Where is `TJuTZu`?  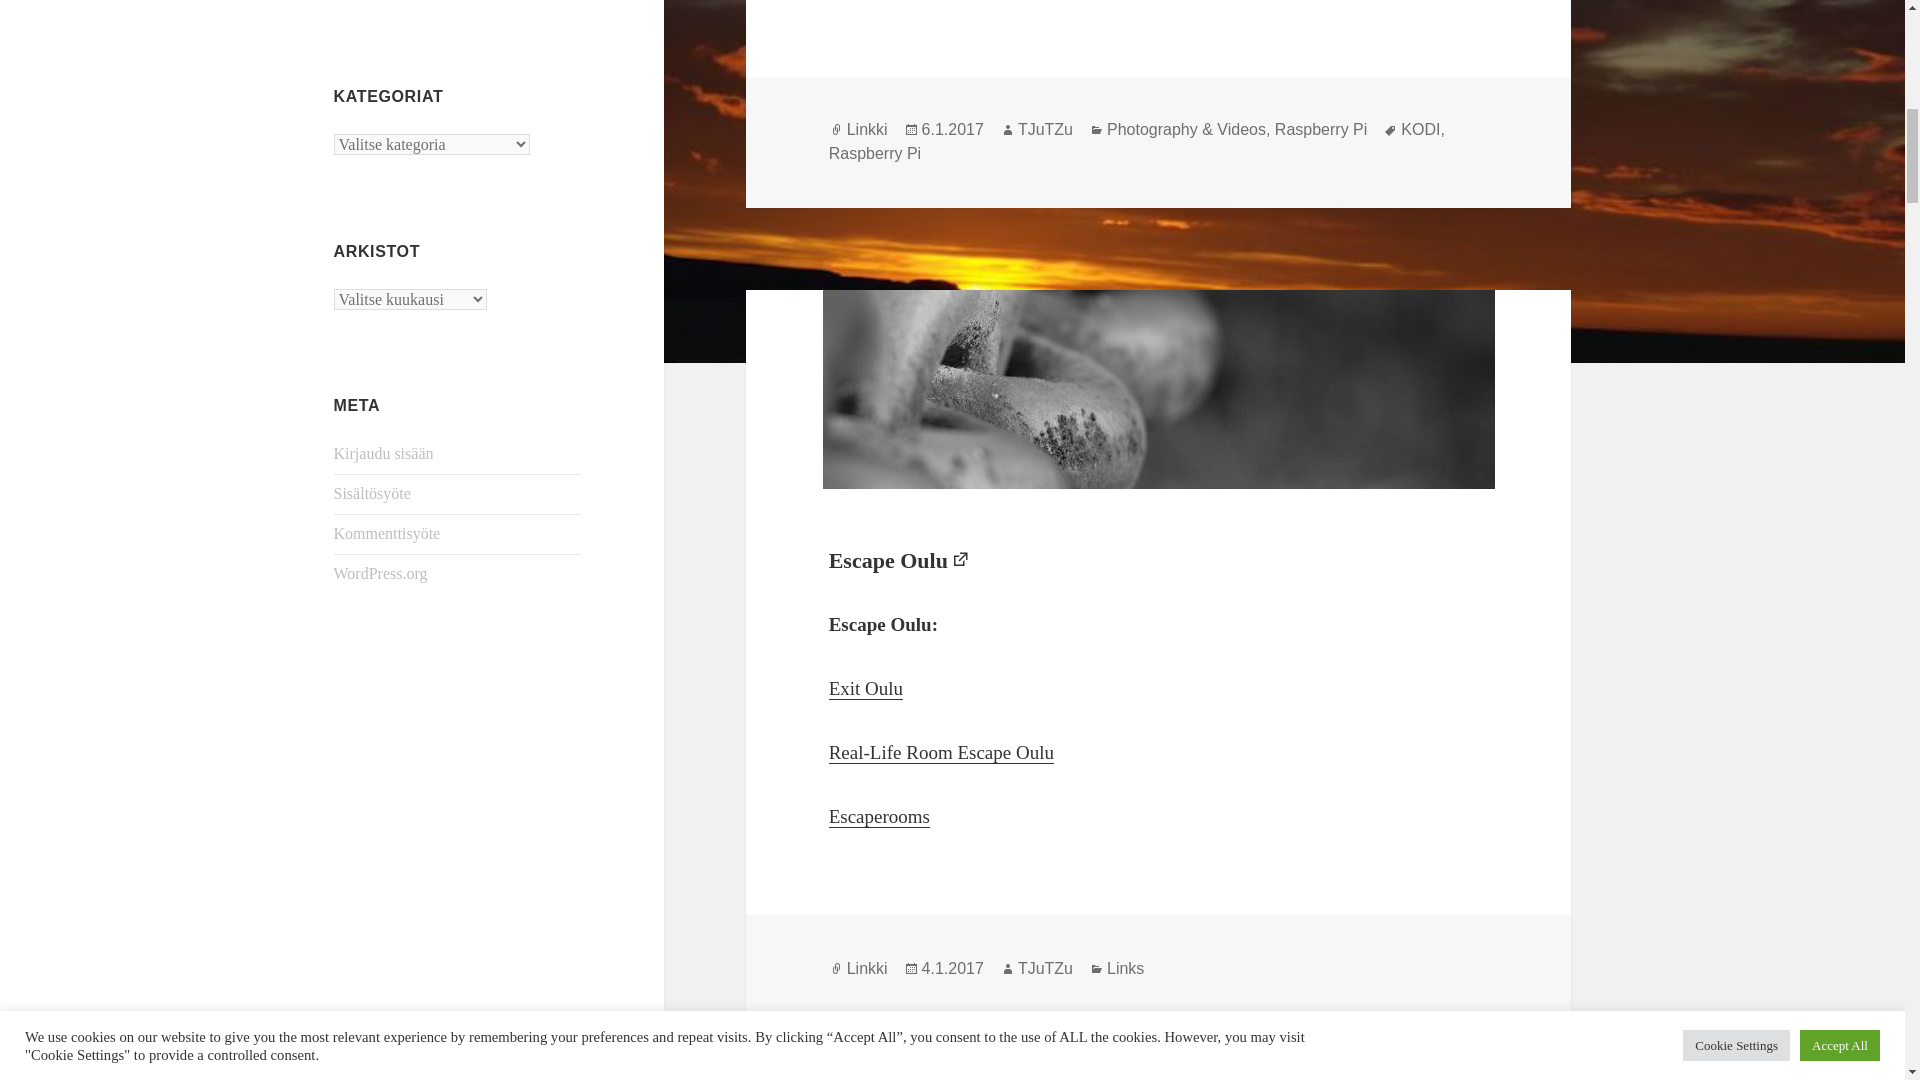
TJuTZu is located at coordinates (1045, 130).